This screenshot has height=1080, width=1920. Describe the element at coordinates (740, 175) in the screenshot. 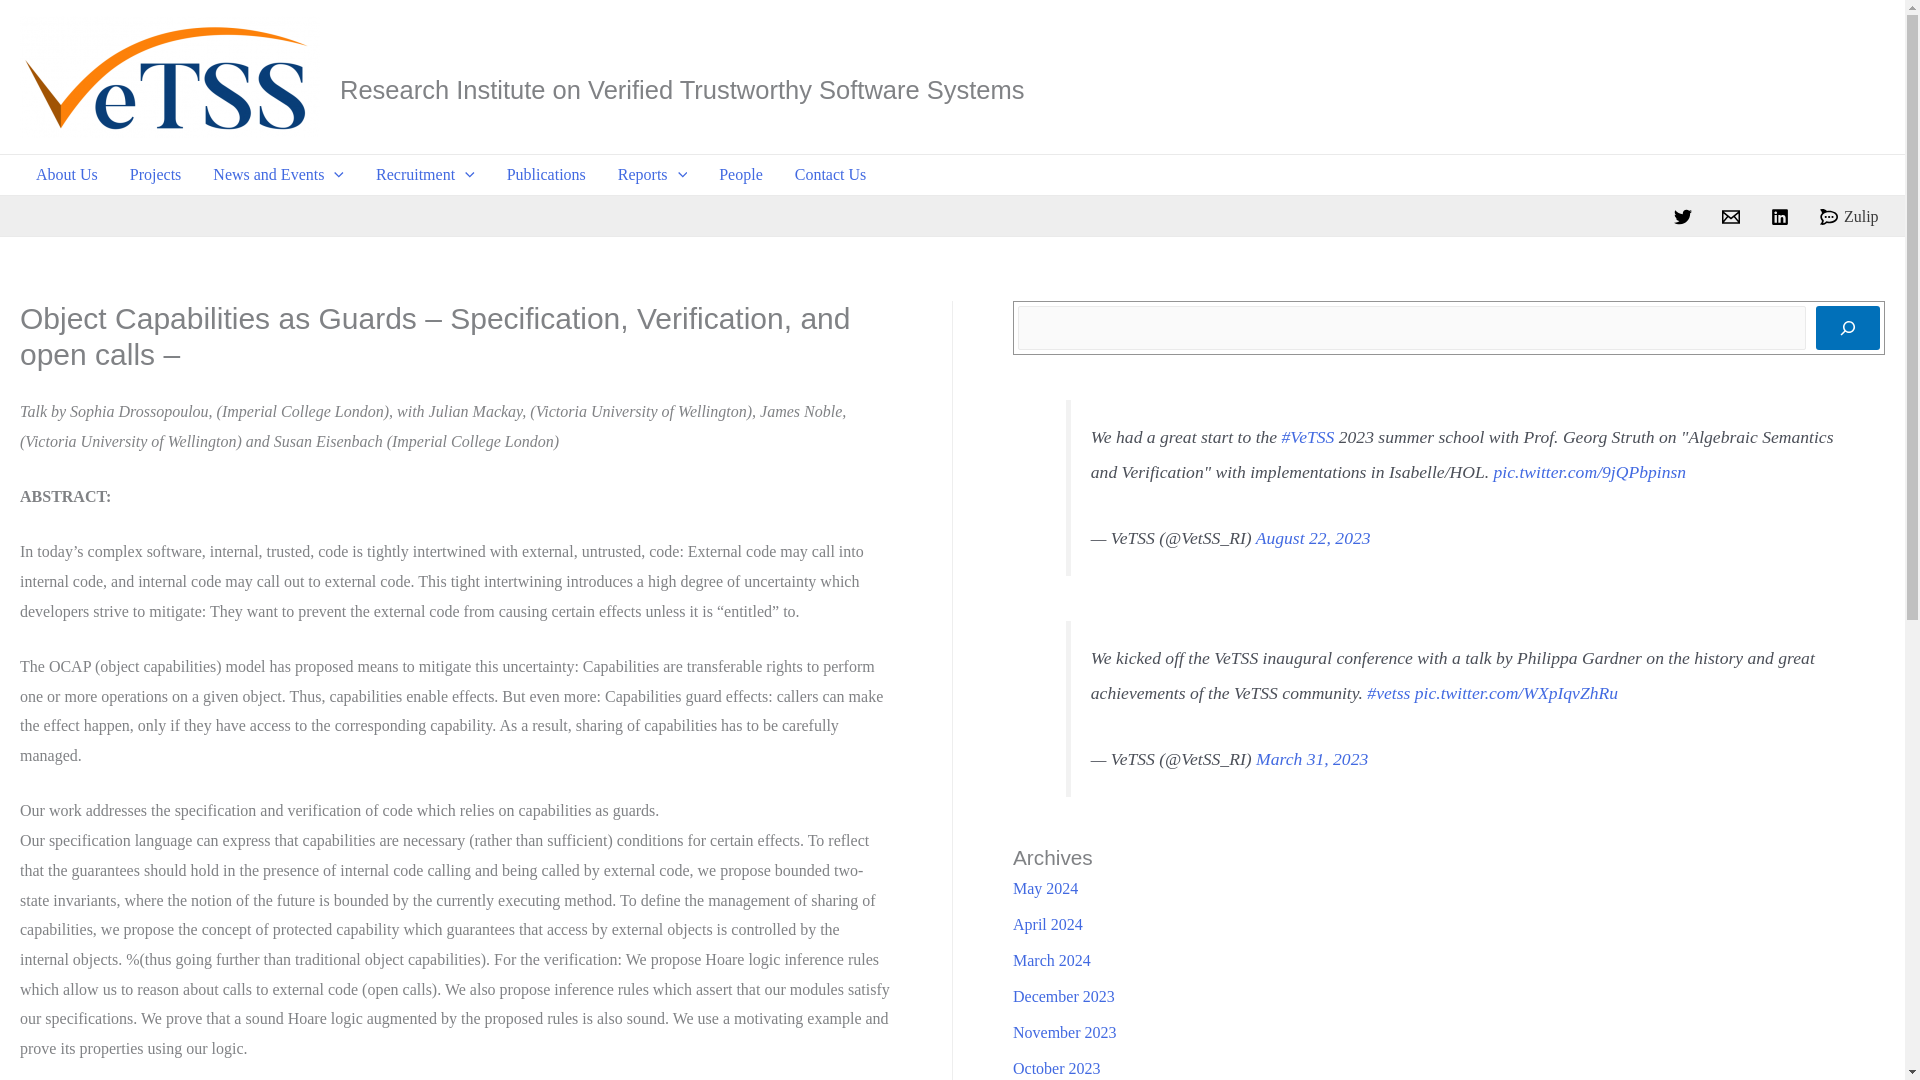

I see `People` at that location.